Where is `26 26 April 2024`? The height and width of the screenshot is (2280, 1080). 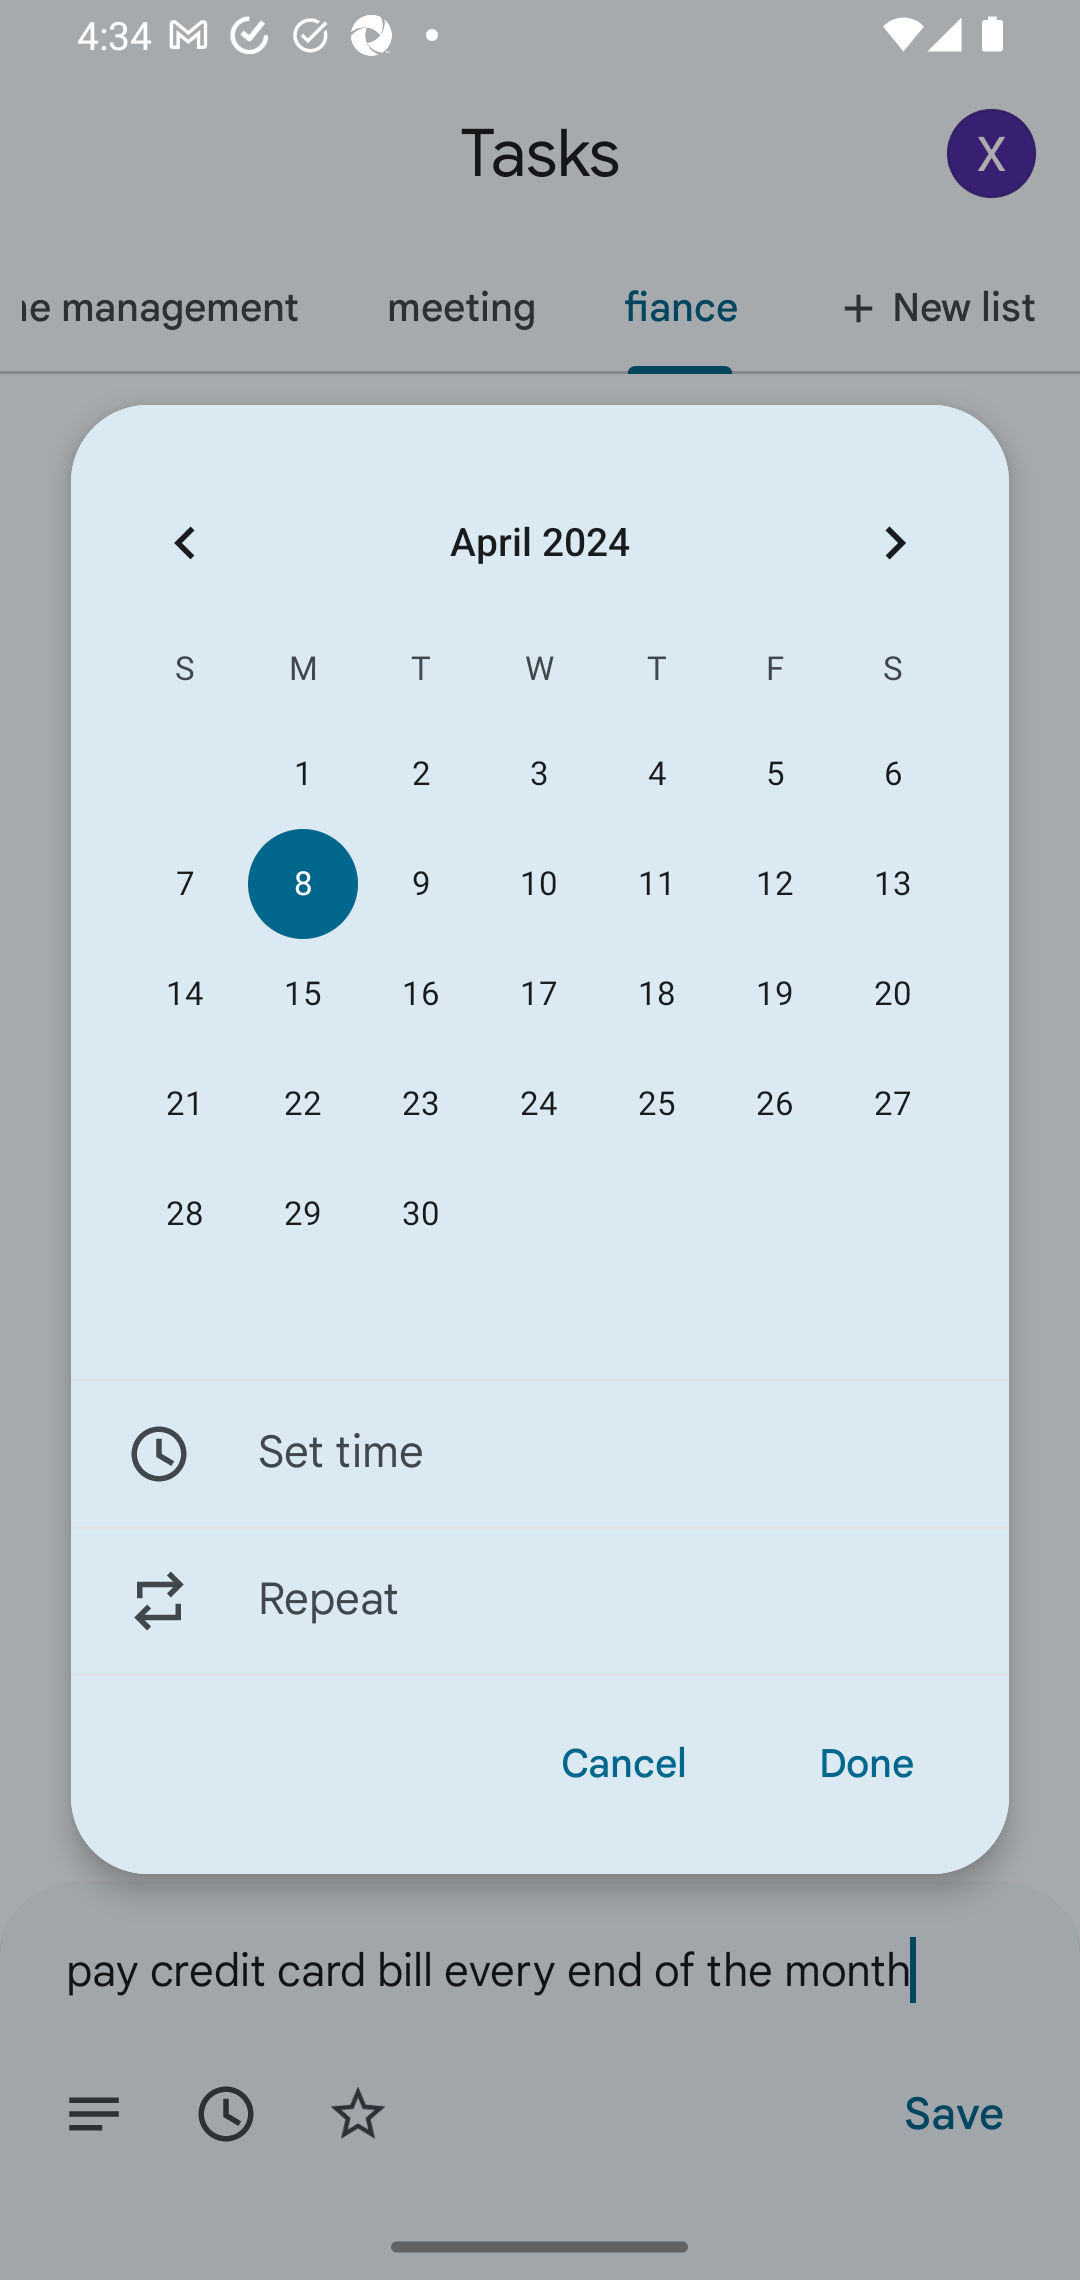 26 26 April 2024 is located at coordinates (774, 1103).